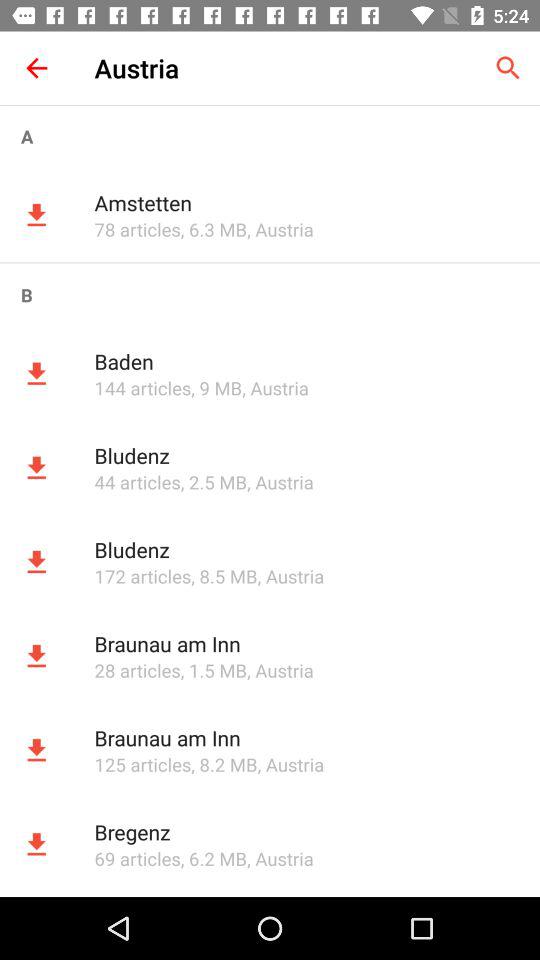 The image size is (540, 960). What do you see at coordinates (306, 361) in the screenshot?
I see `flip to baden app` at bounding box center [306, 361].